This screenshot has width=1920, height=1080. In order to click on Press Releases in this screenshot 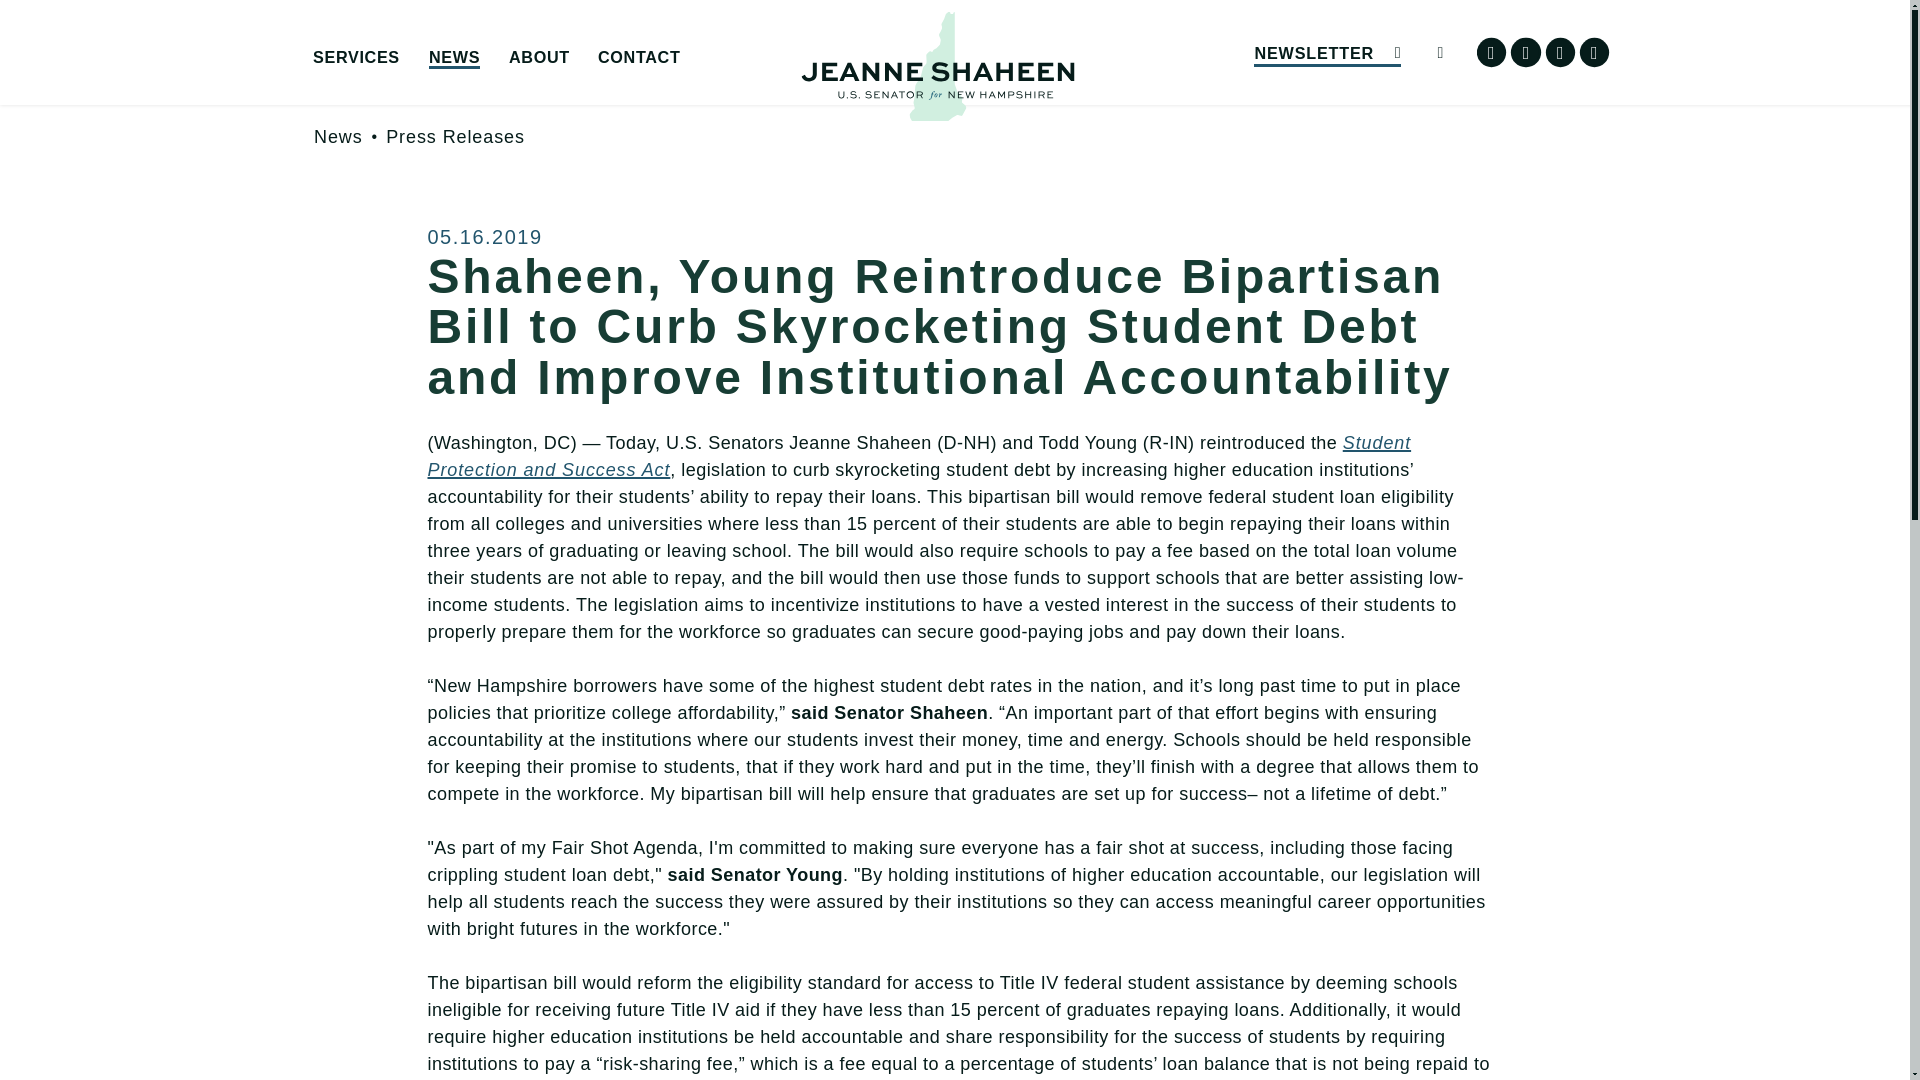, I will do `click(578, 88)`.